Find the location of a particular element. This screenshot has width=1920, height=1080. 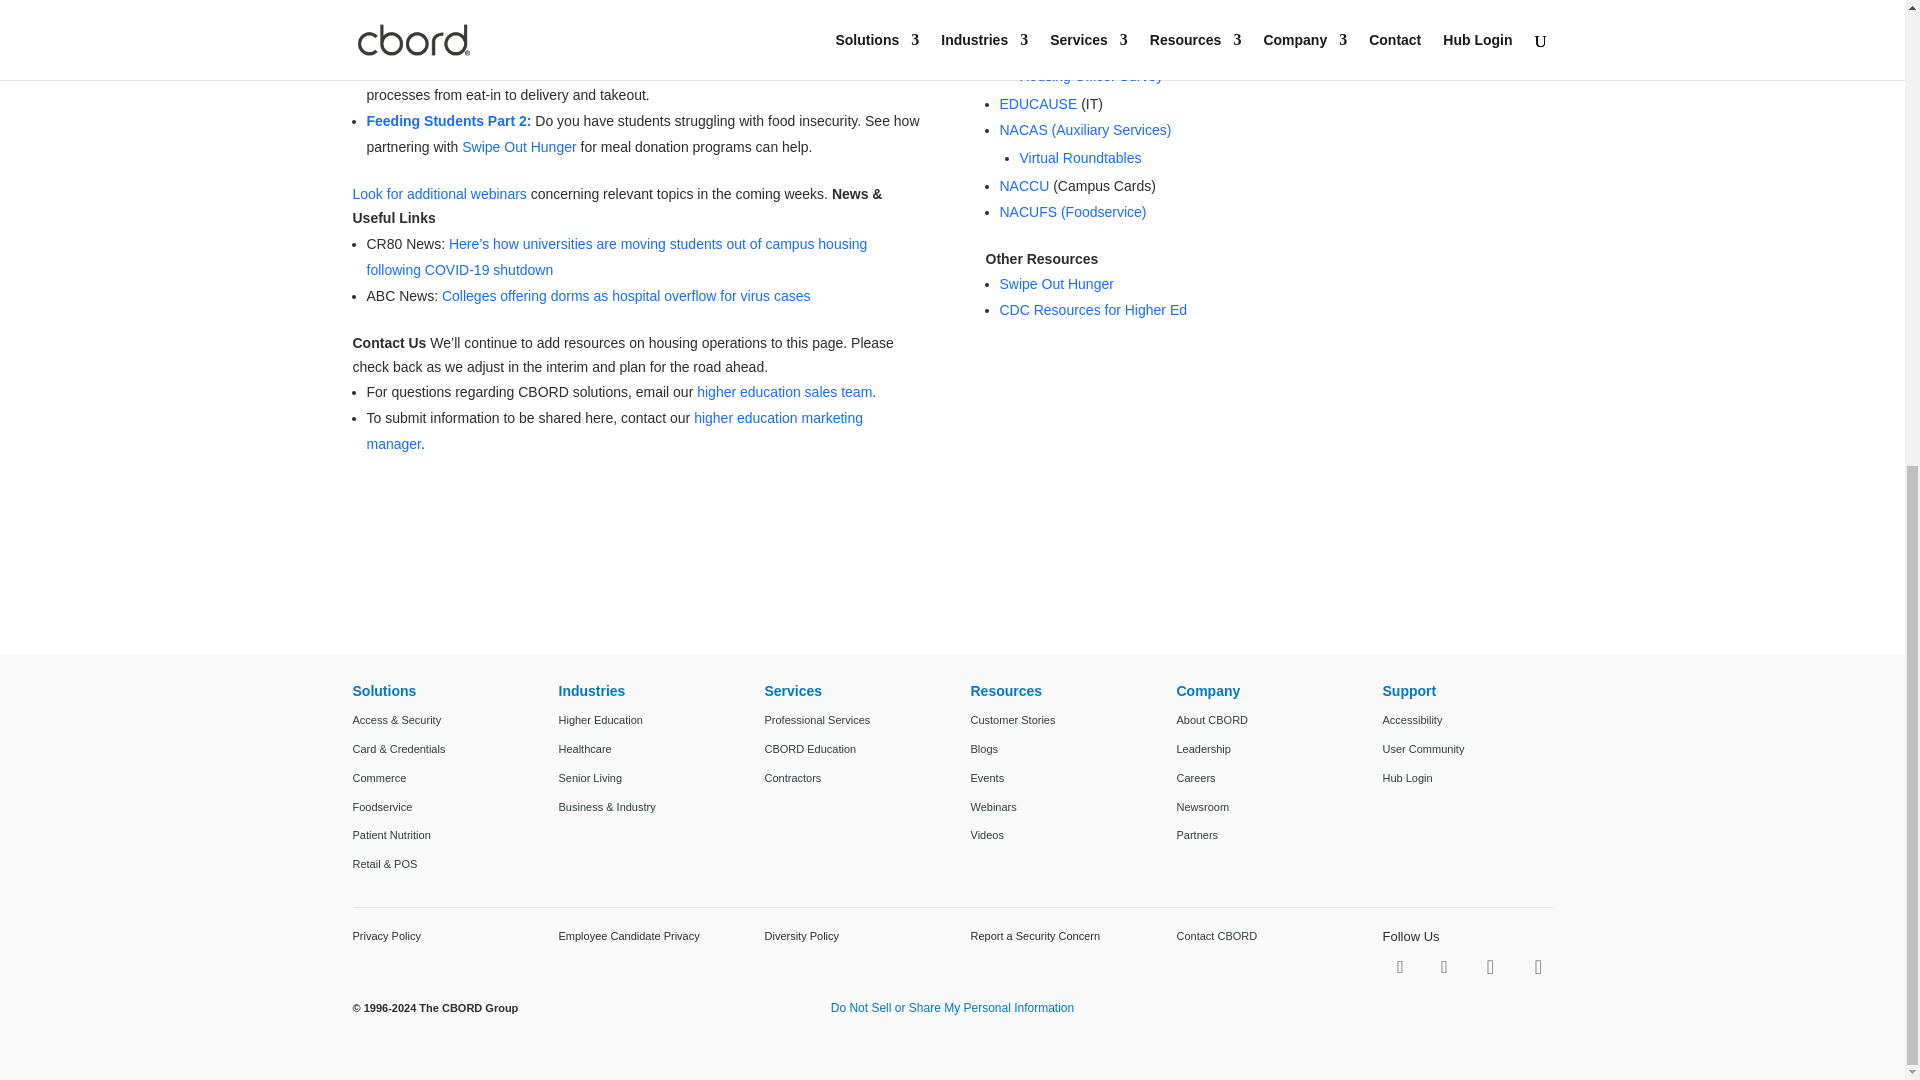

Follow on Facebook is located at coordinates (1400, 966).